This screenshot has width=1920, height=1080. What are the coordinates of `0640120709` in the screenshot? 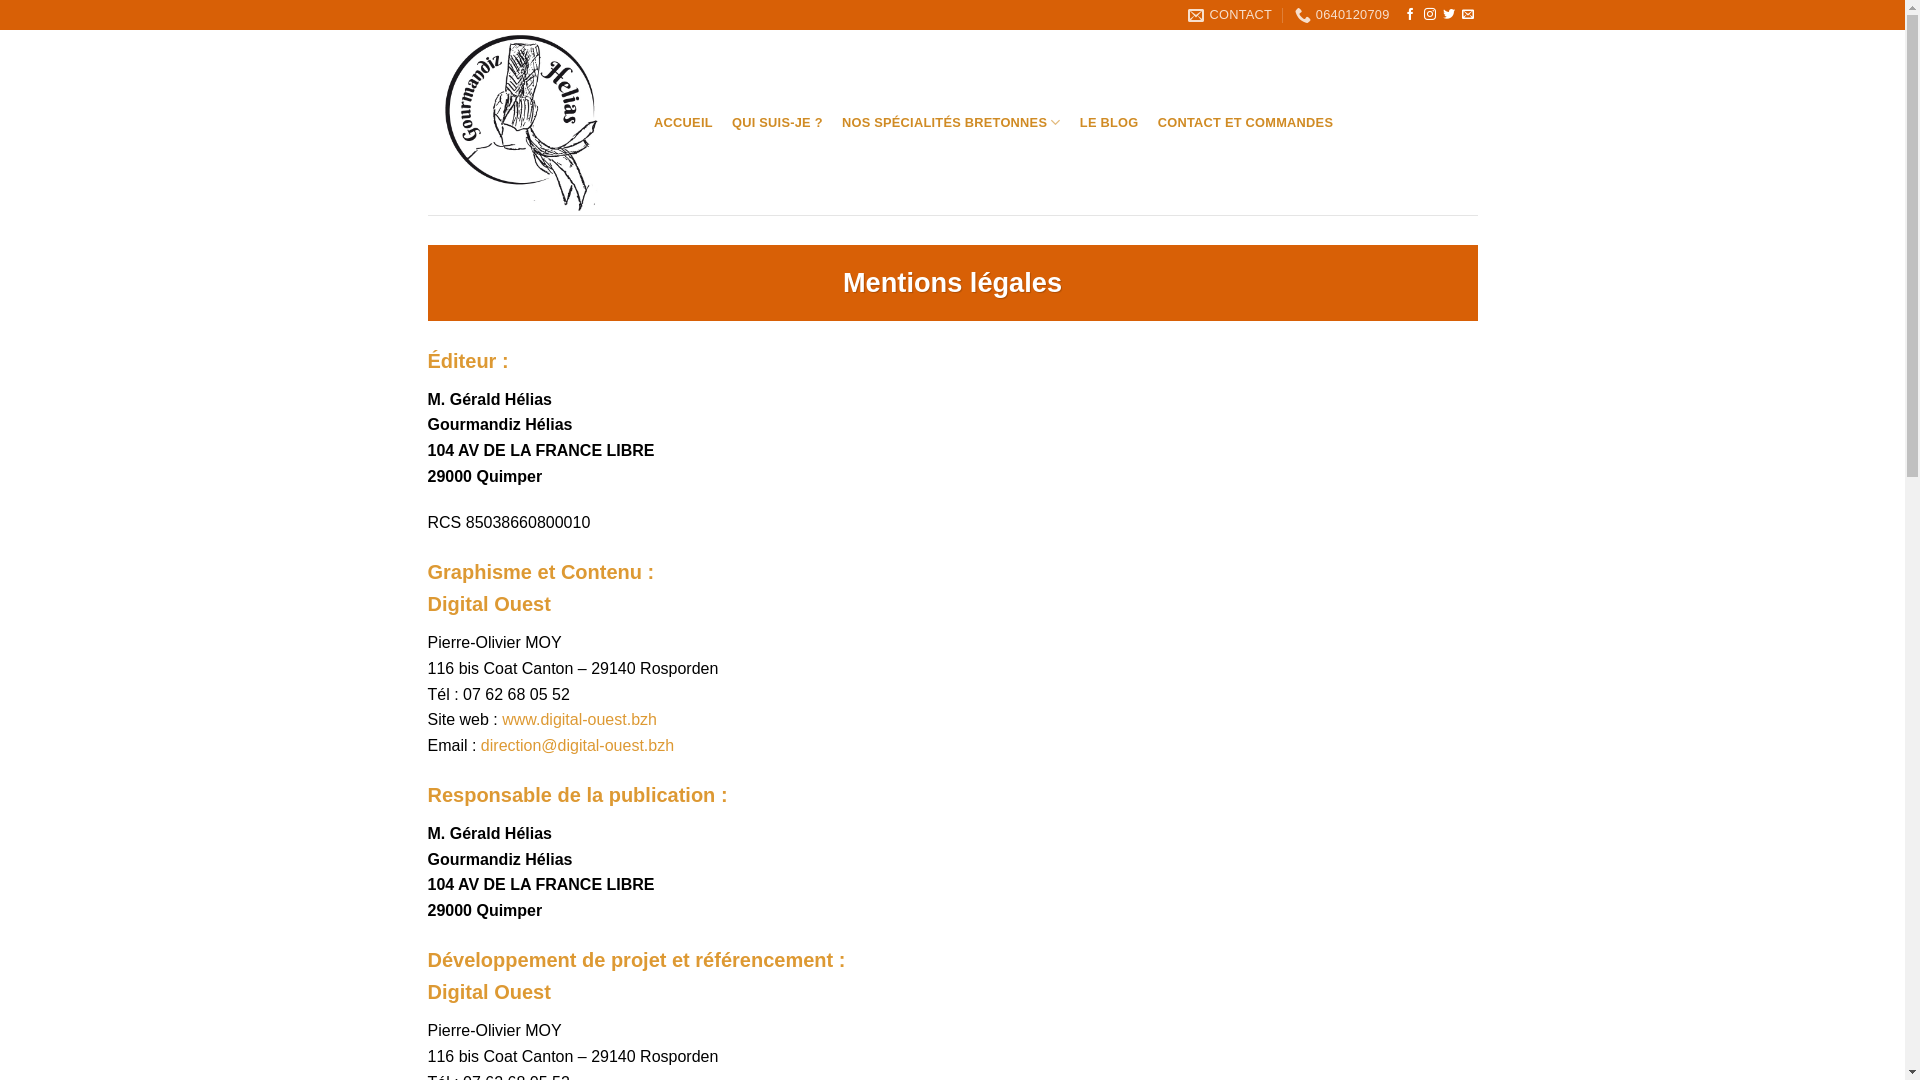 It's located at (1342, 15).